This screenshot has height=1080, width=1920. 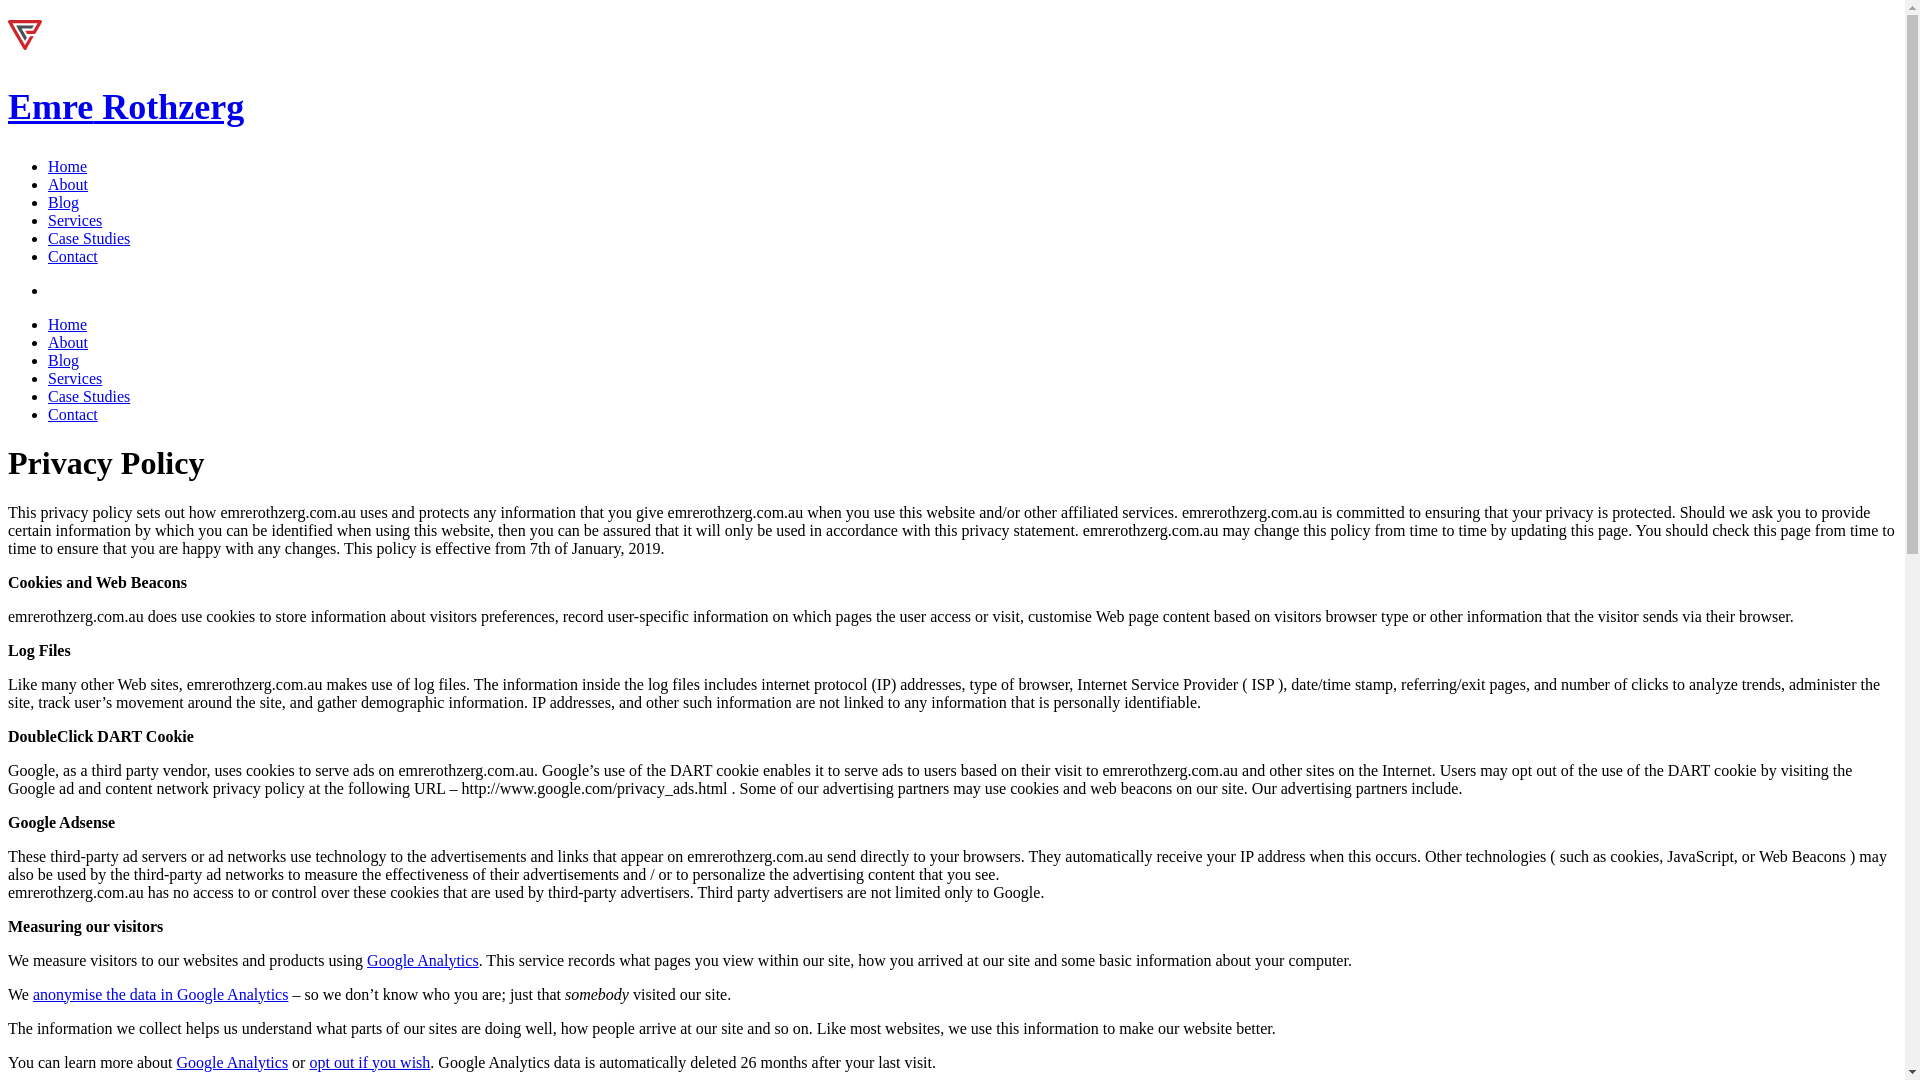 What do you see at coordinates (68, 342) in the screenshot?
I see `About` at bounding box center [68, 342].